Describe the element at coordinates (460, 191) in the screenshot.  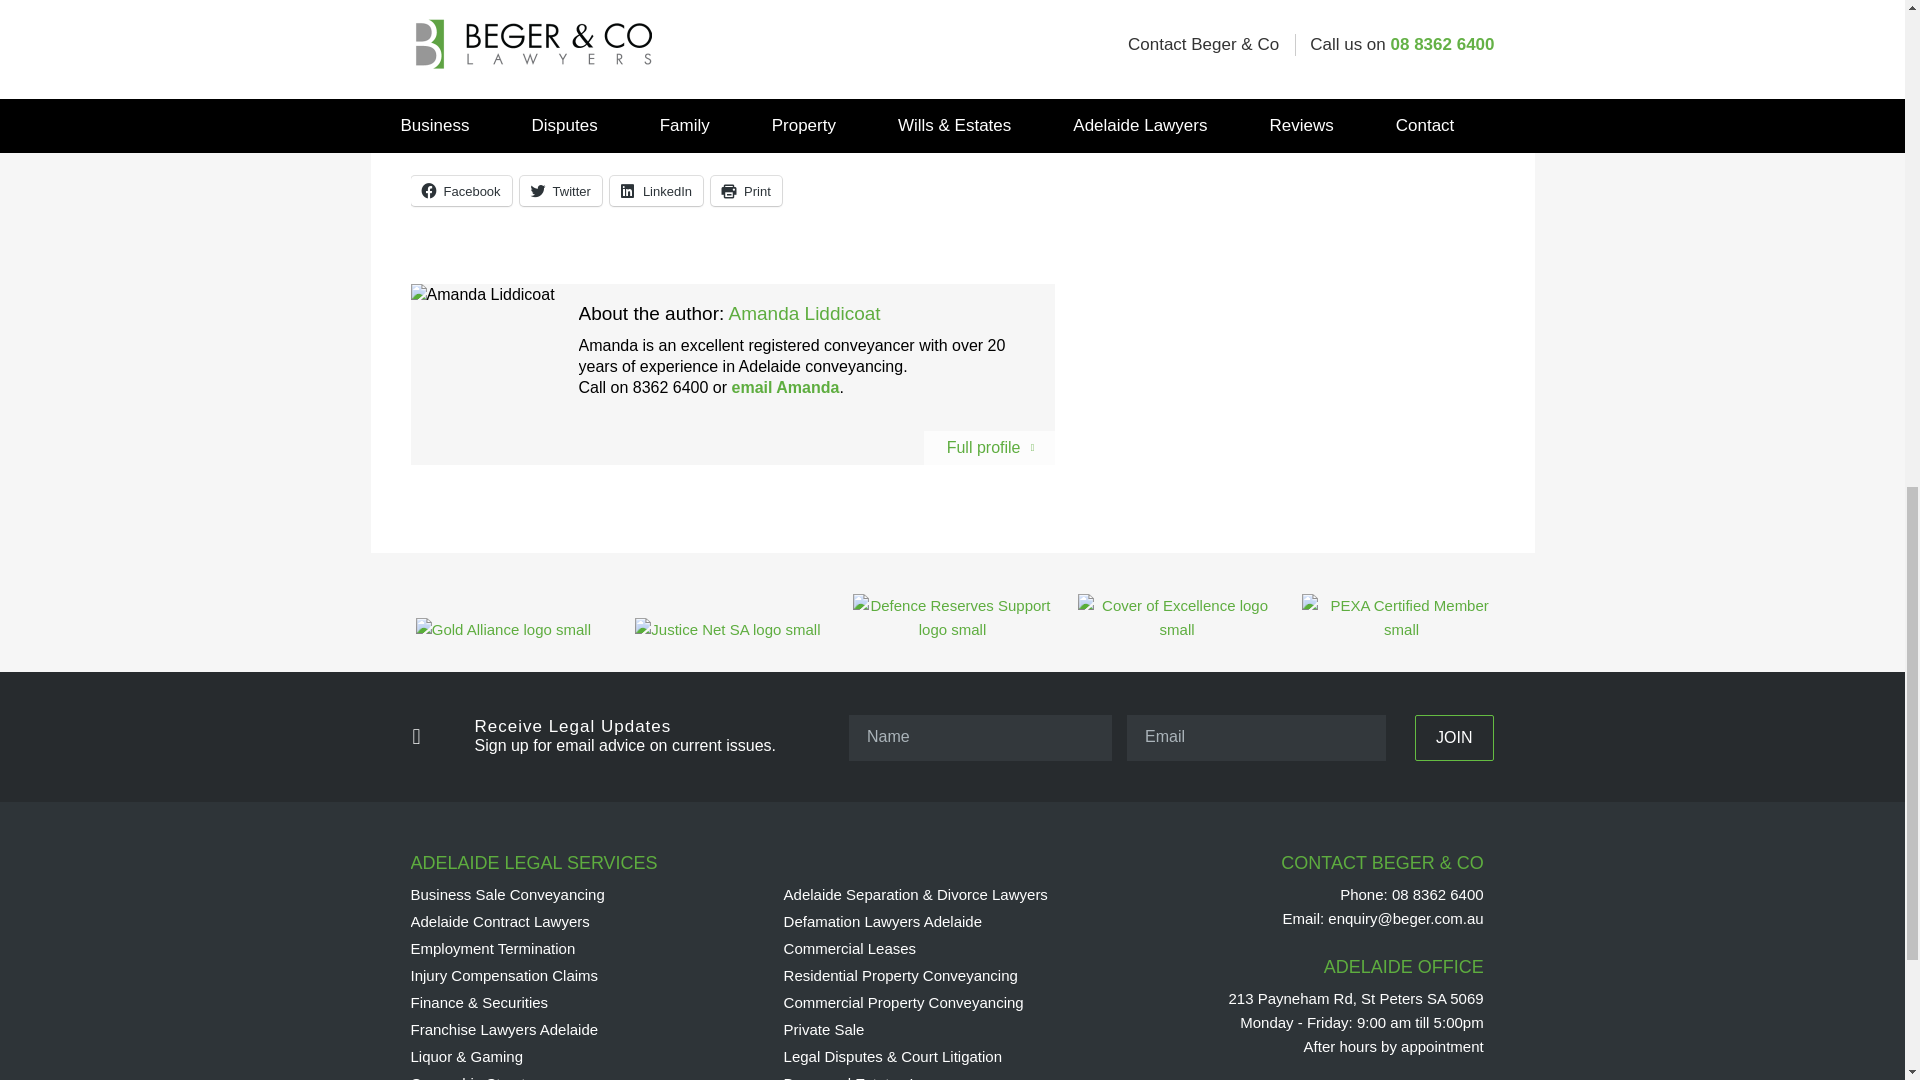
I see `Click to share on Facebook` at that location.